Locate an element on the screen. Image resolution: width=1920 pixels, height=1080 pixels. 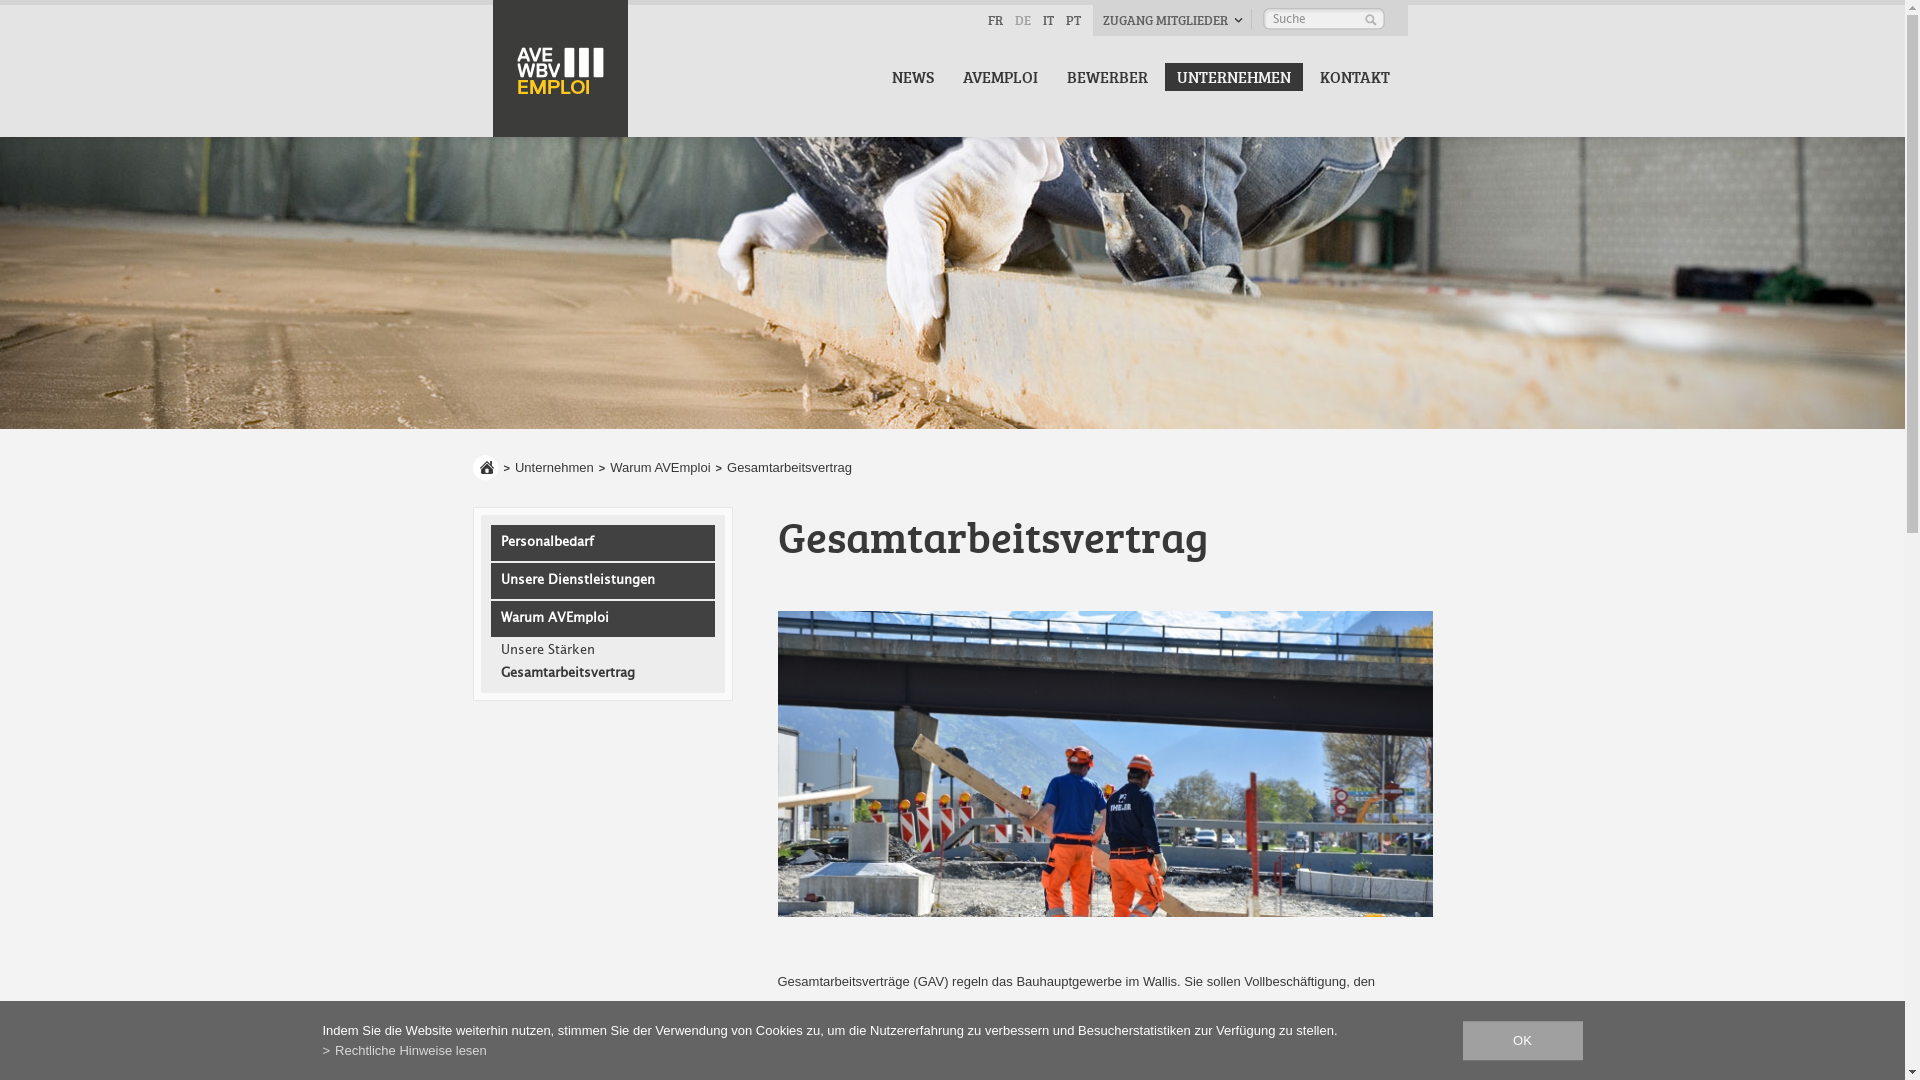
Rechtliche Hinweise lesen is located at coordinates (404, 1050).